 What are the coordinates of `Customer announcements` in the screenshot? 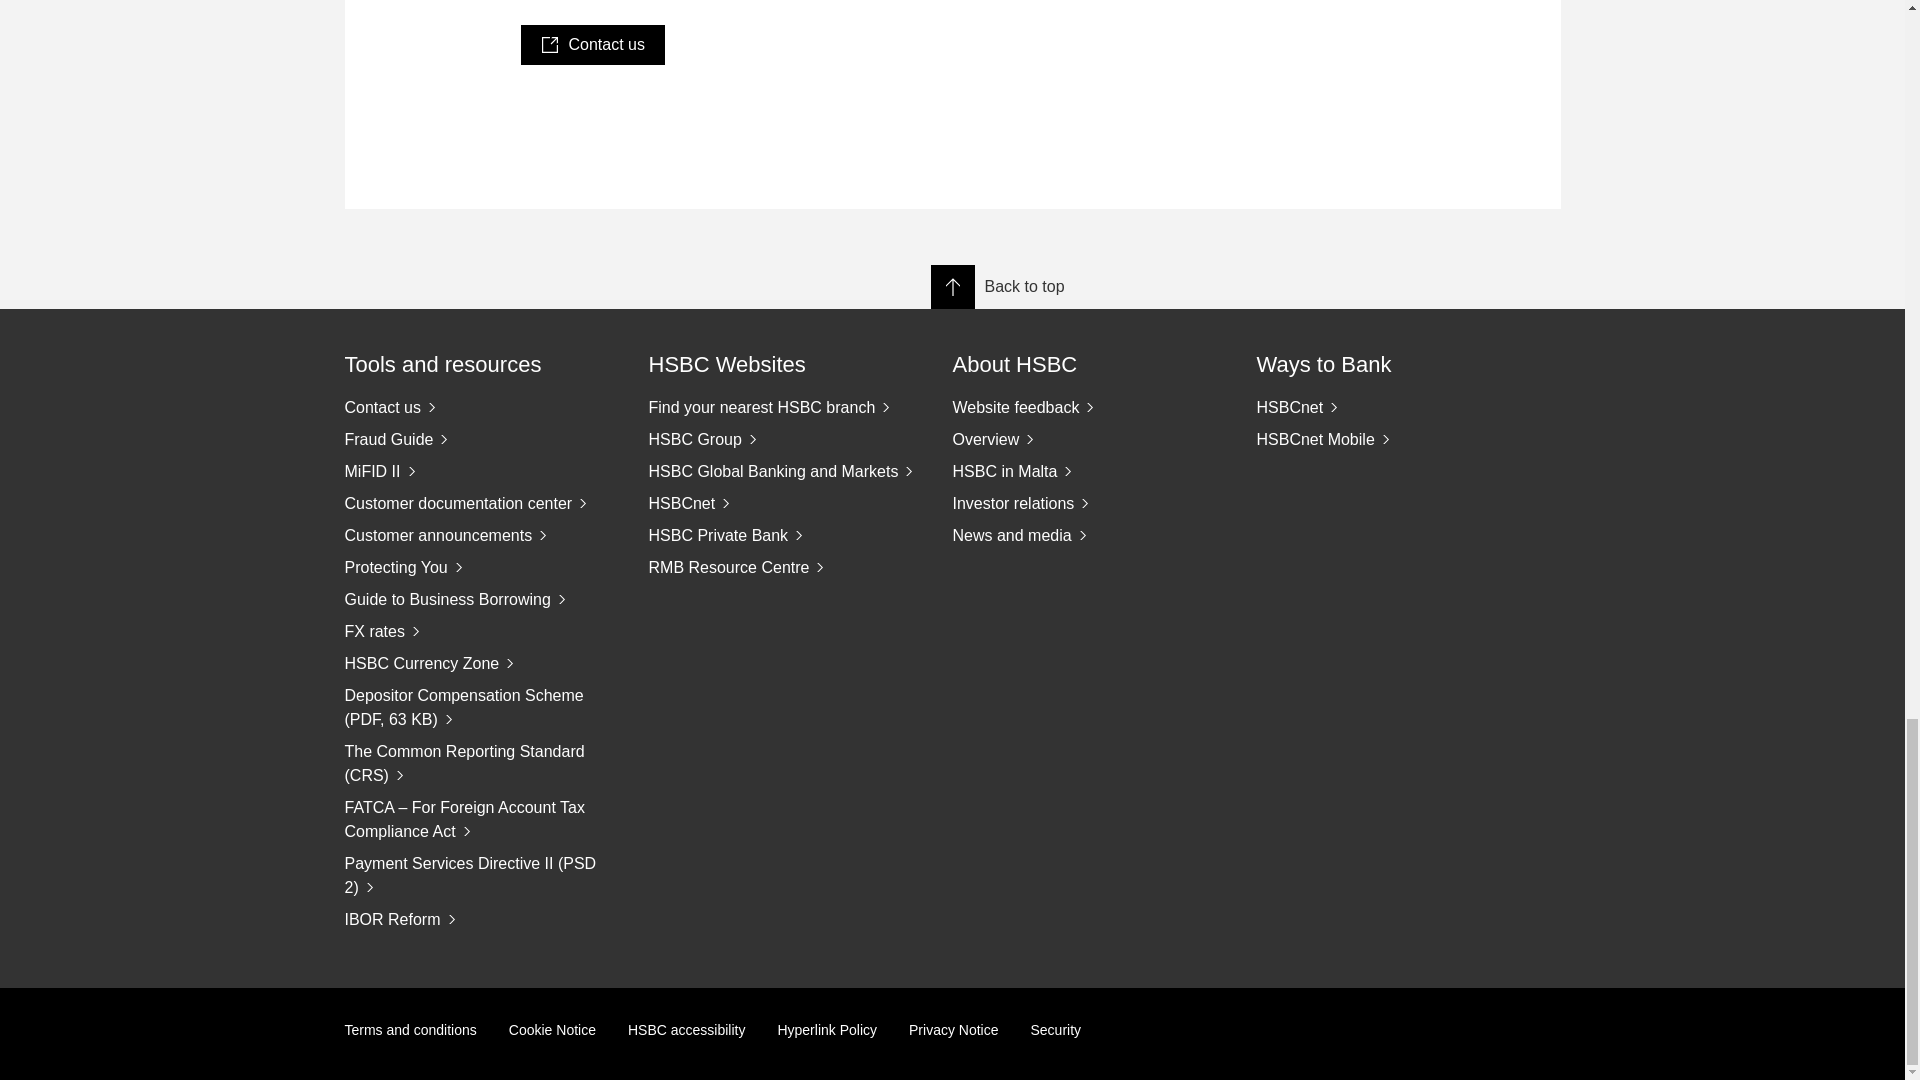 It's located at (480, 535).